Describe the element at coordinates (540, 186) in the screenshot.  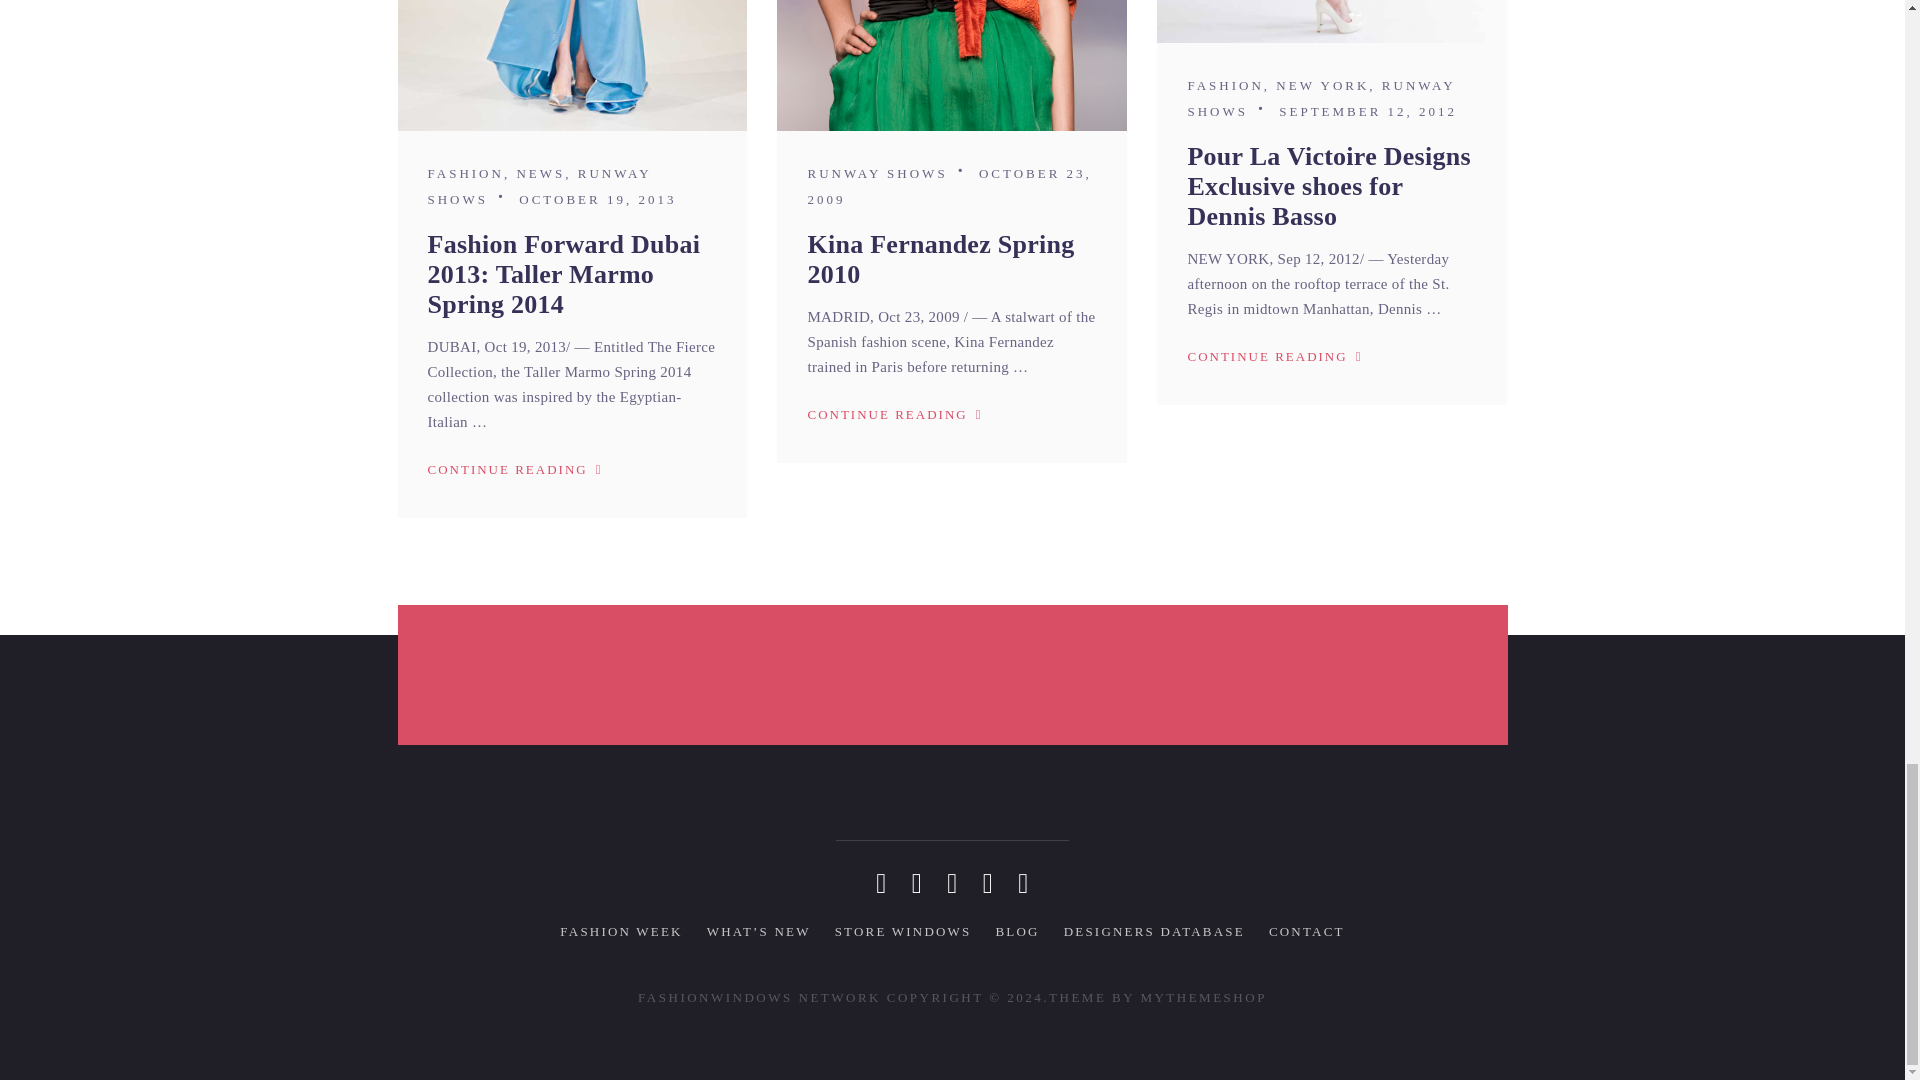
I see `RUNWAY SHOWS` at that location.